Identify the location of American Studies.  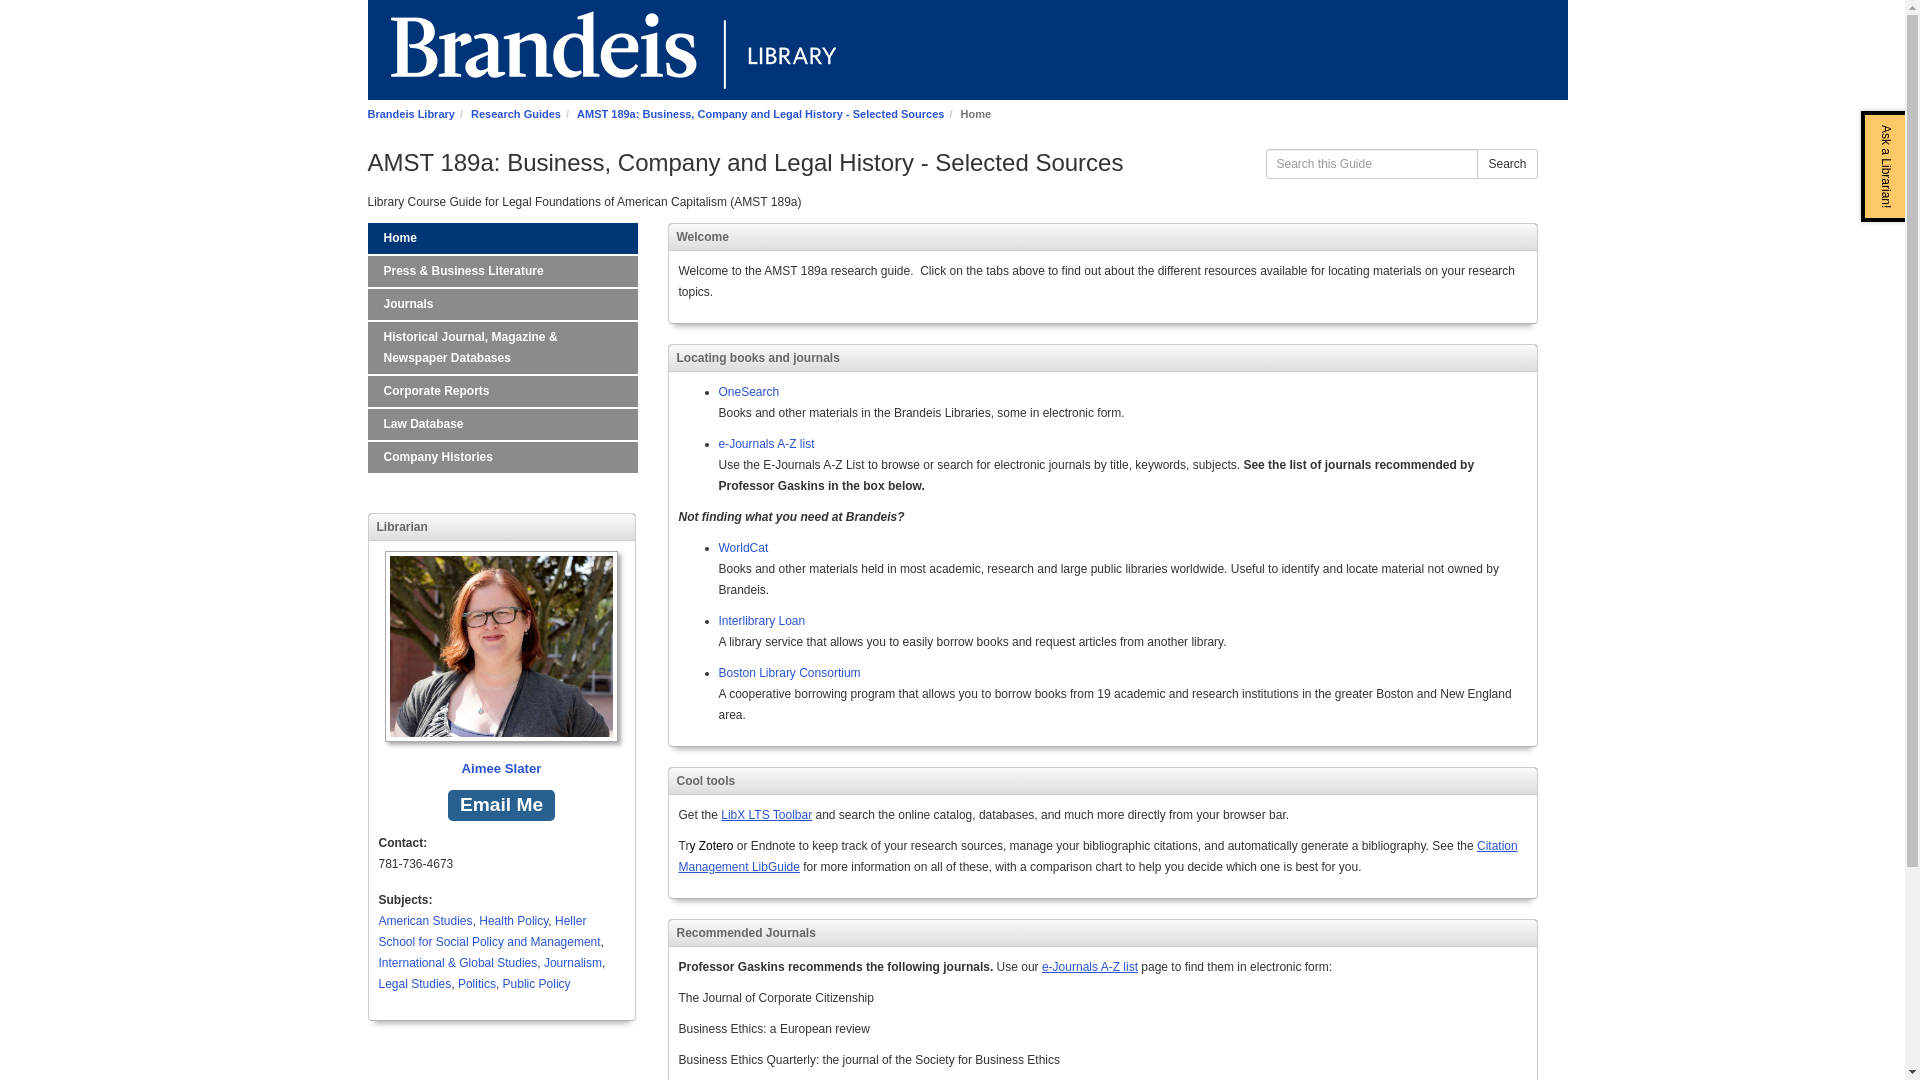
(425, 920).